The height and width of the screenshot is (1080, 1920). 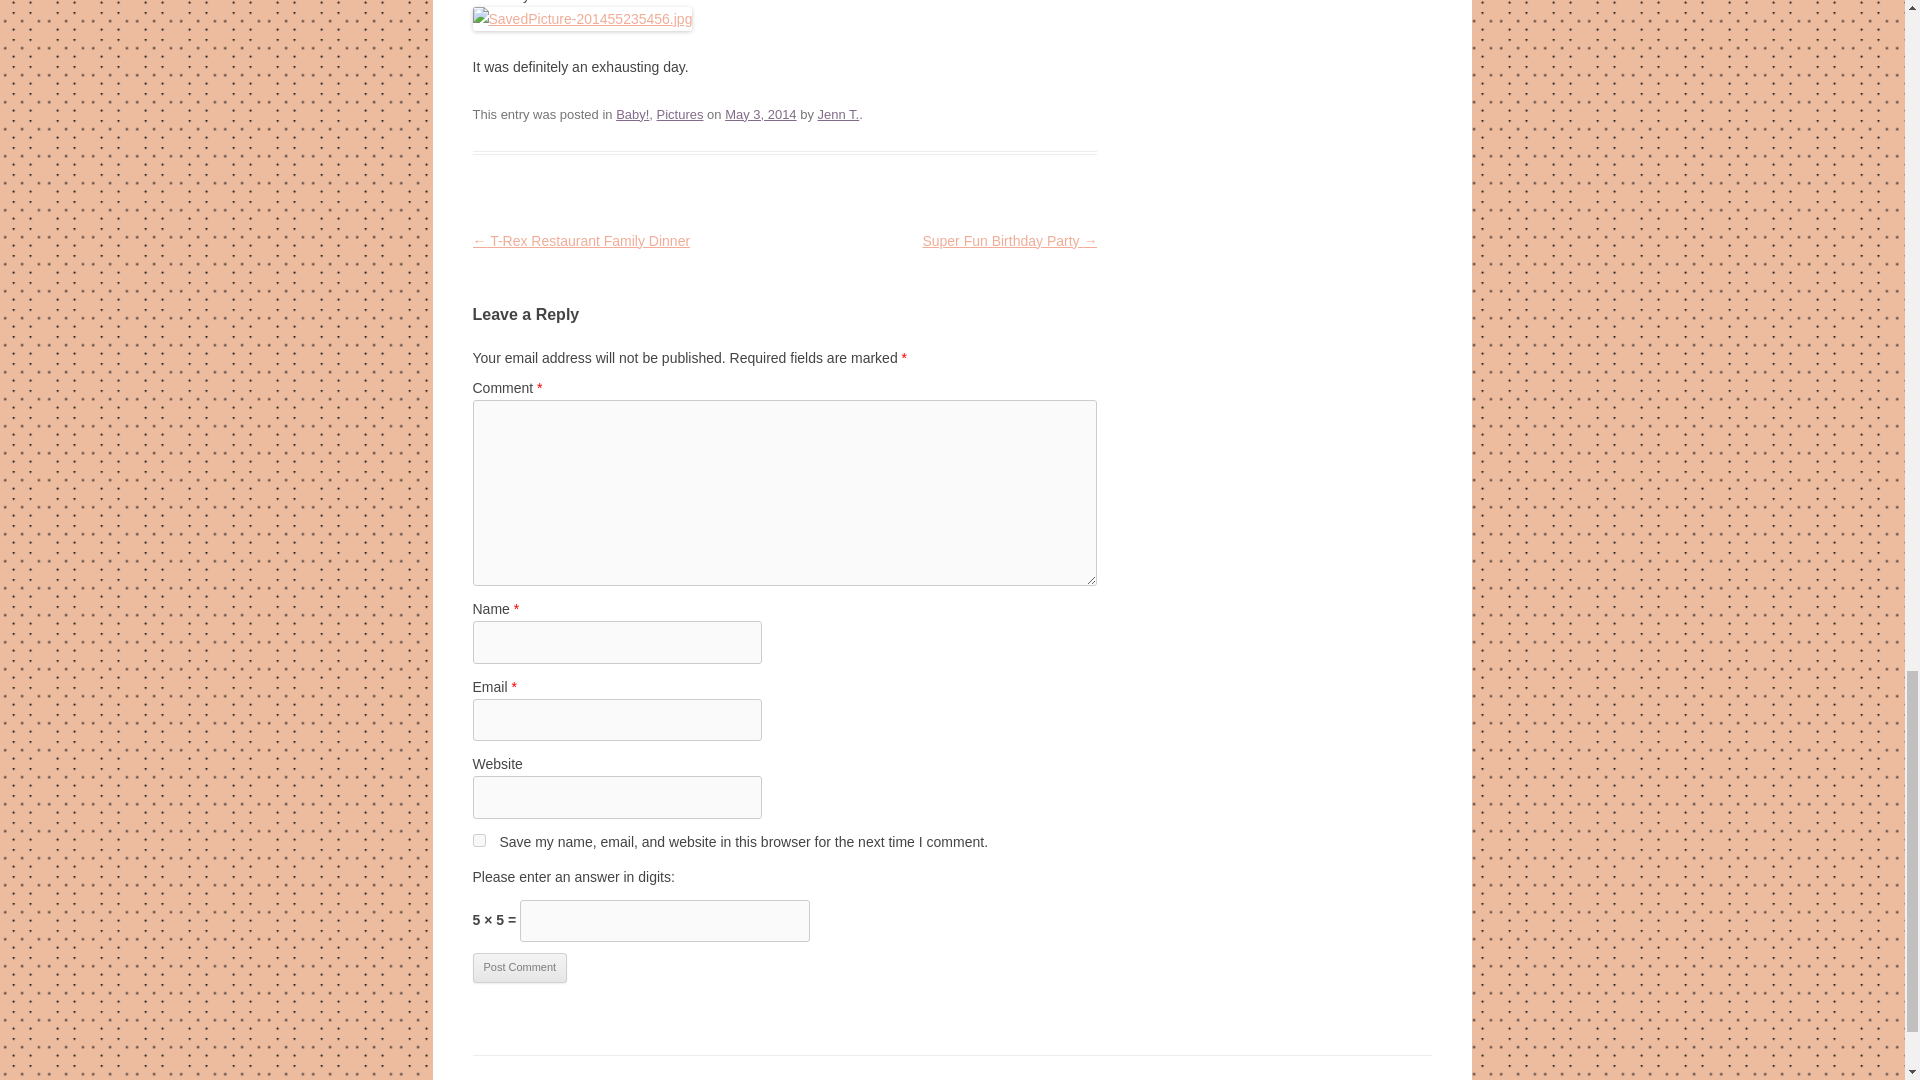 I want to click on Pictures, so click(x=680, y=114).